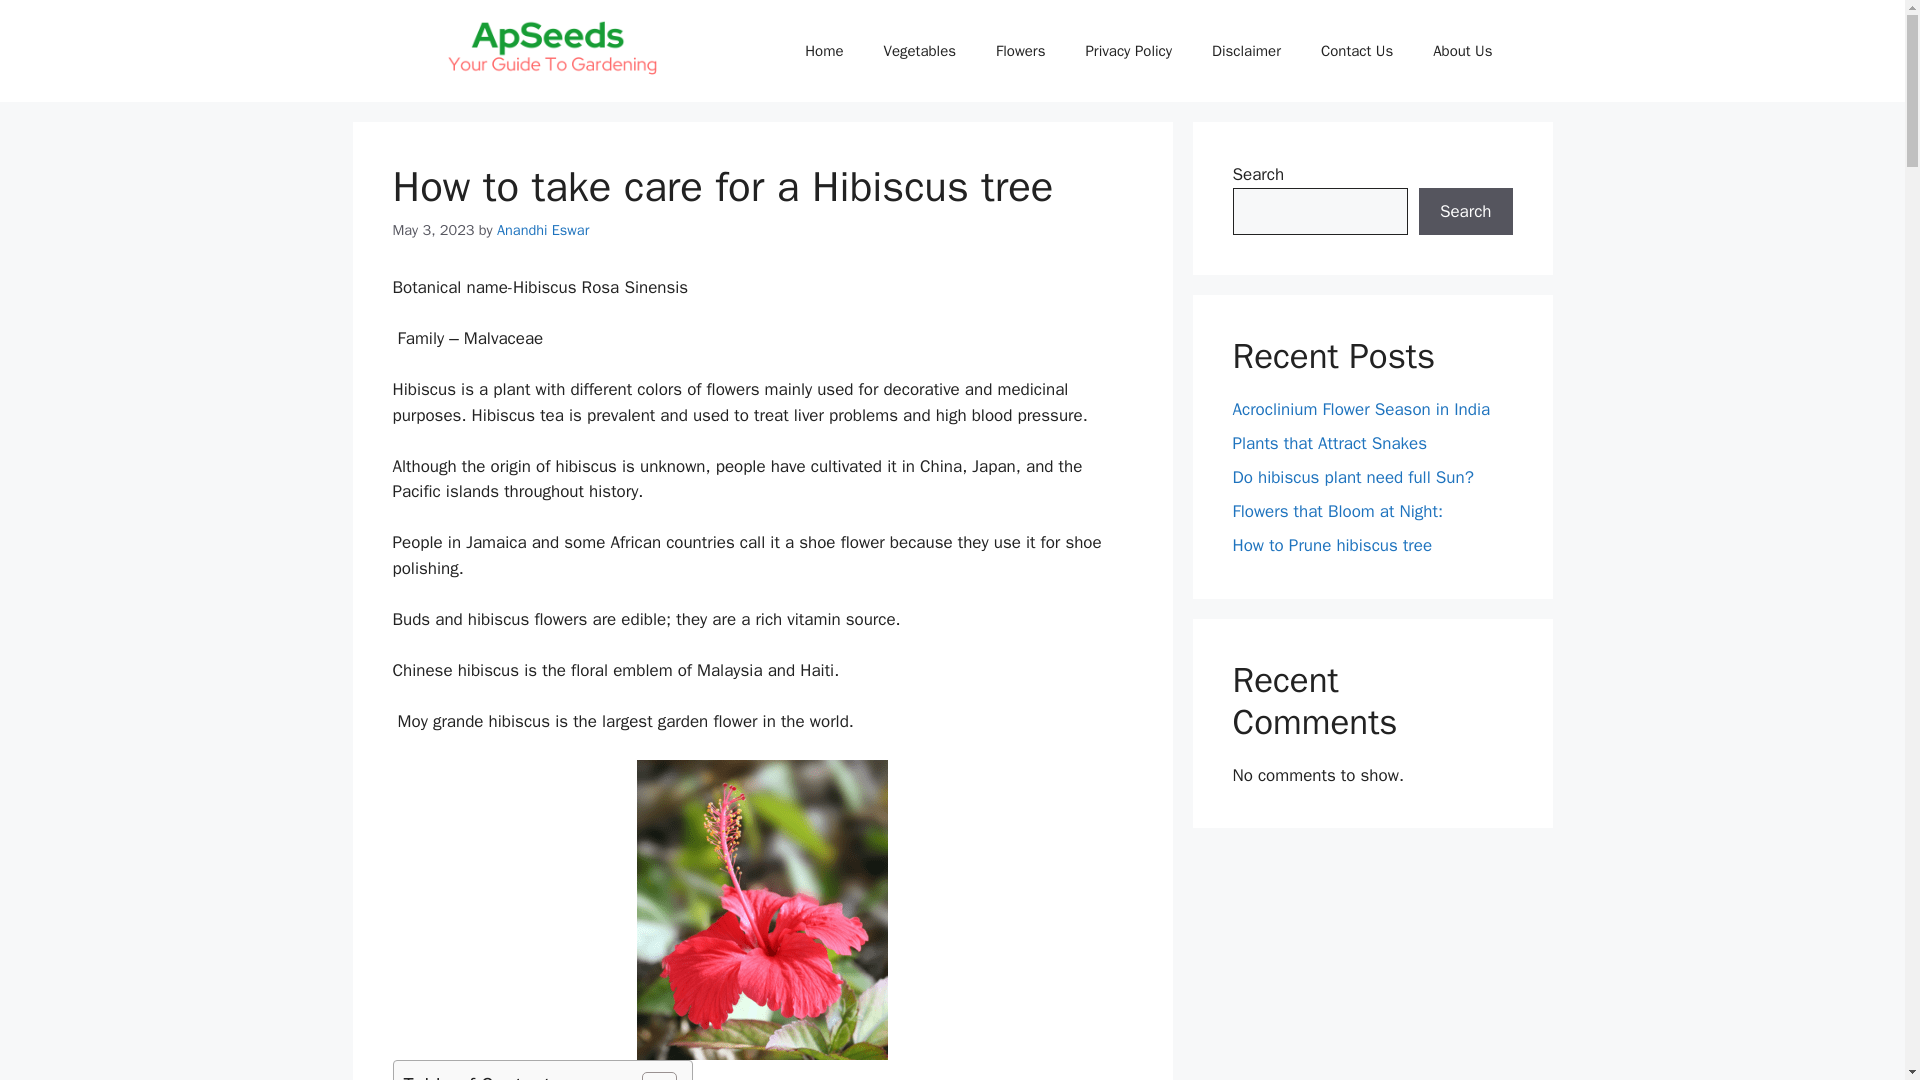 This screenshot has height=1080, width=1920. I want to click on Anandhi Eswar, so click(543, 230).